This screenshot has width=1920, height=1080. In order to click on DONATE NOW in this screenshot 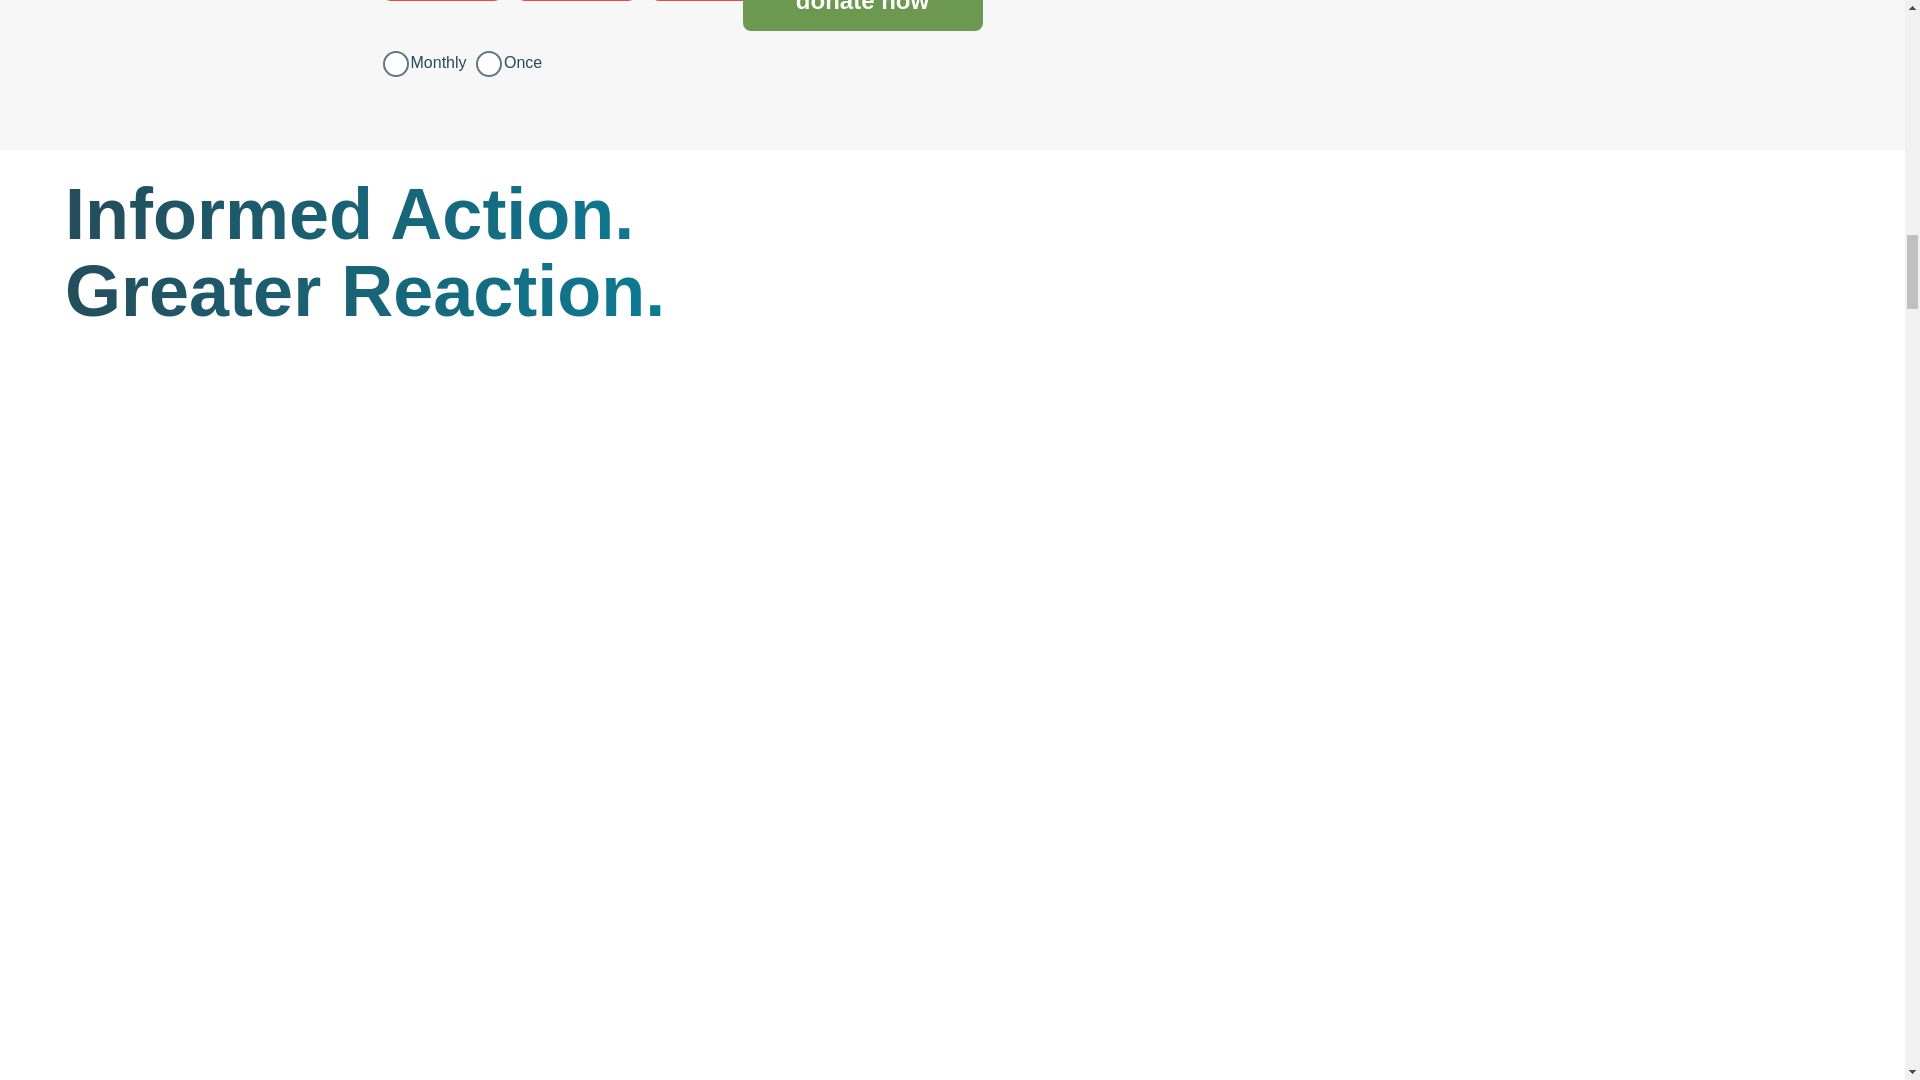, I will do `click(861, 16)`.